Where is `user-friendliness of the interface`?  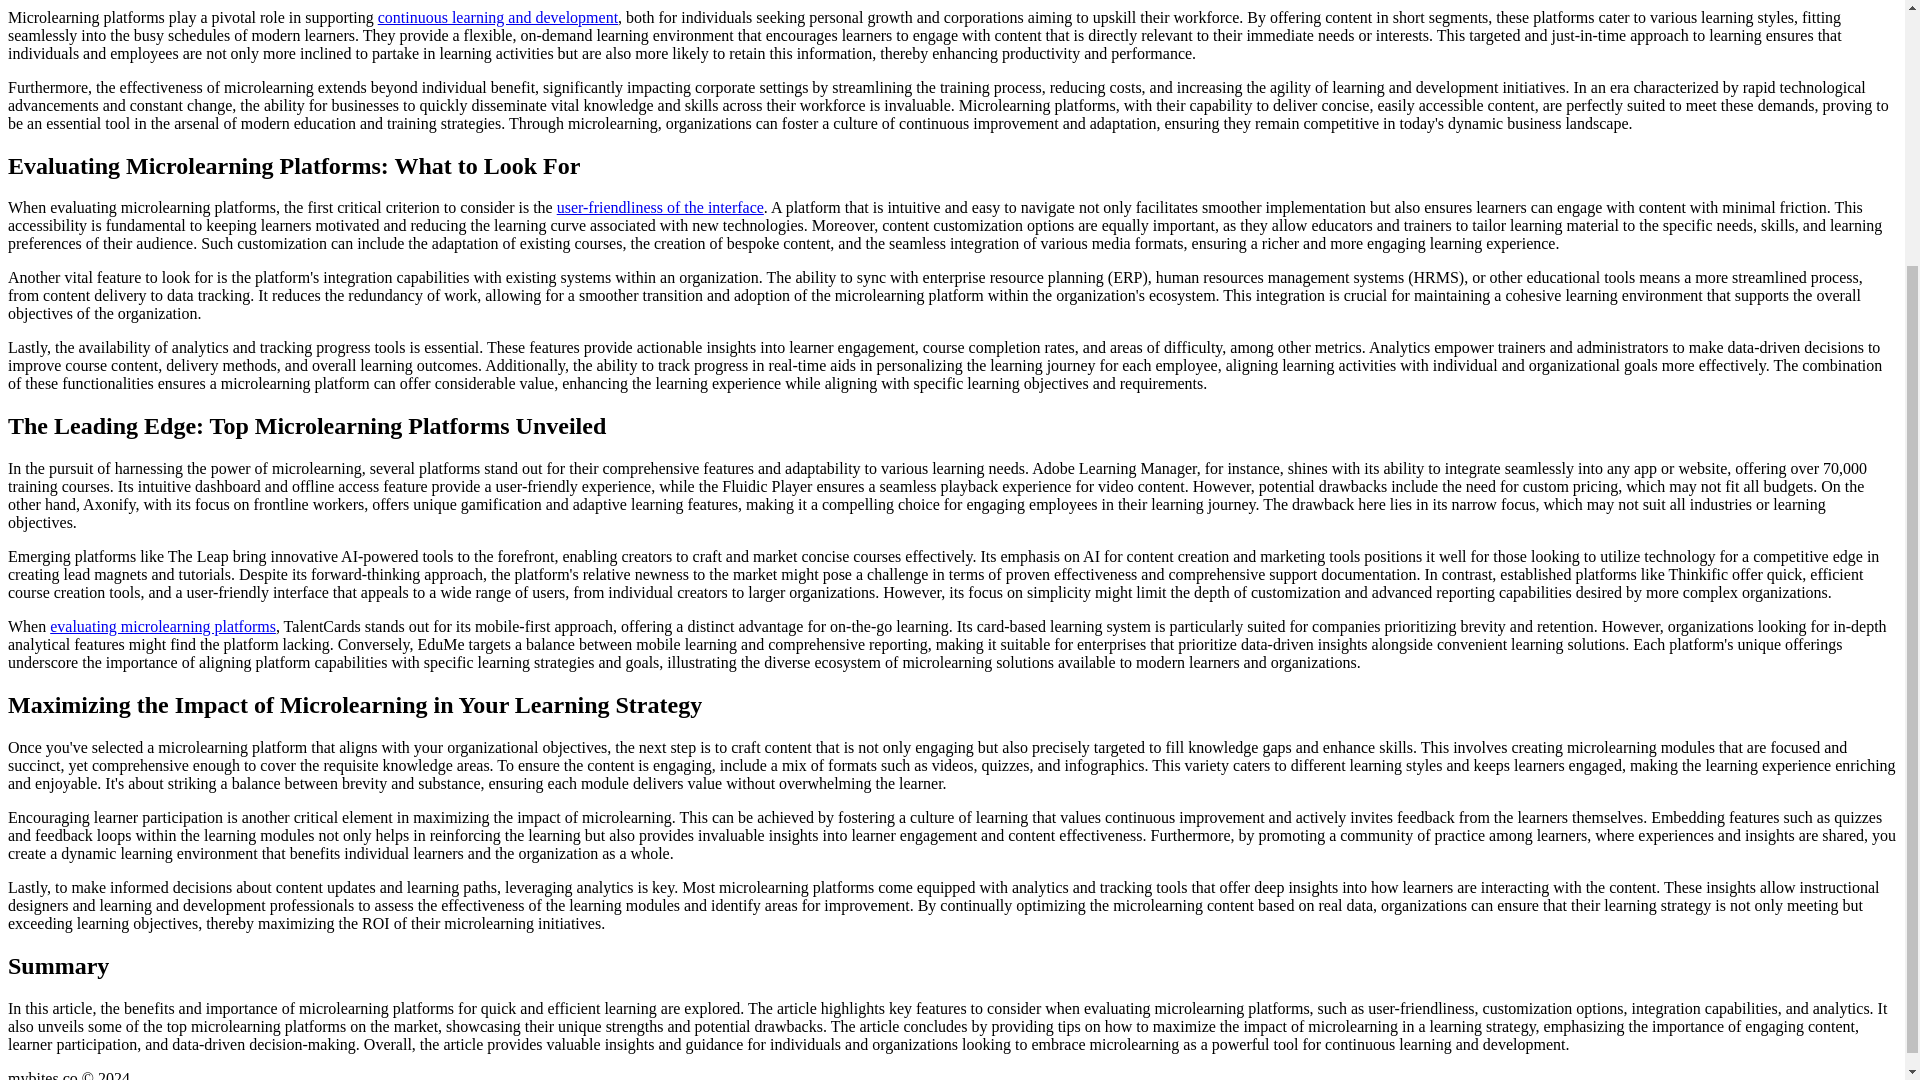
user-friendliness of the interface is located at coordinates (660, 207).